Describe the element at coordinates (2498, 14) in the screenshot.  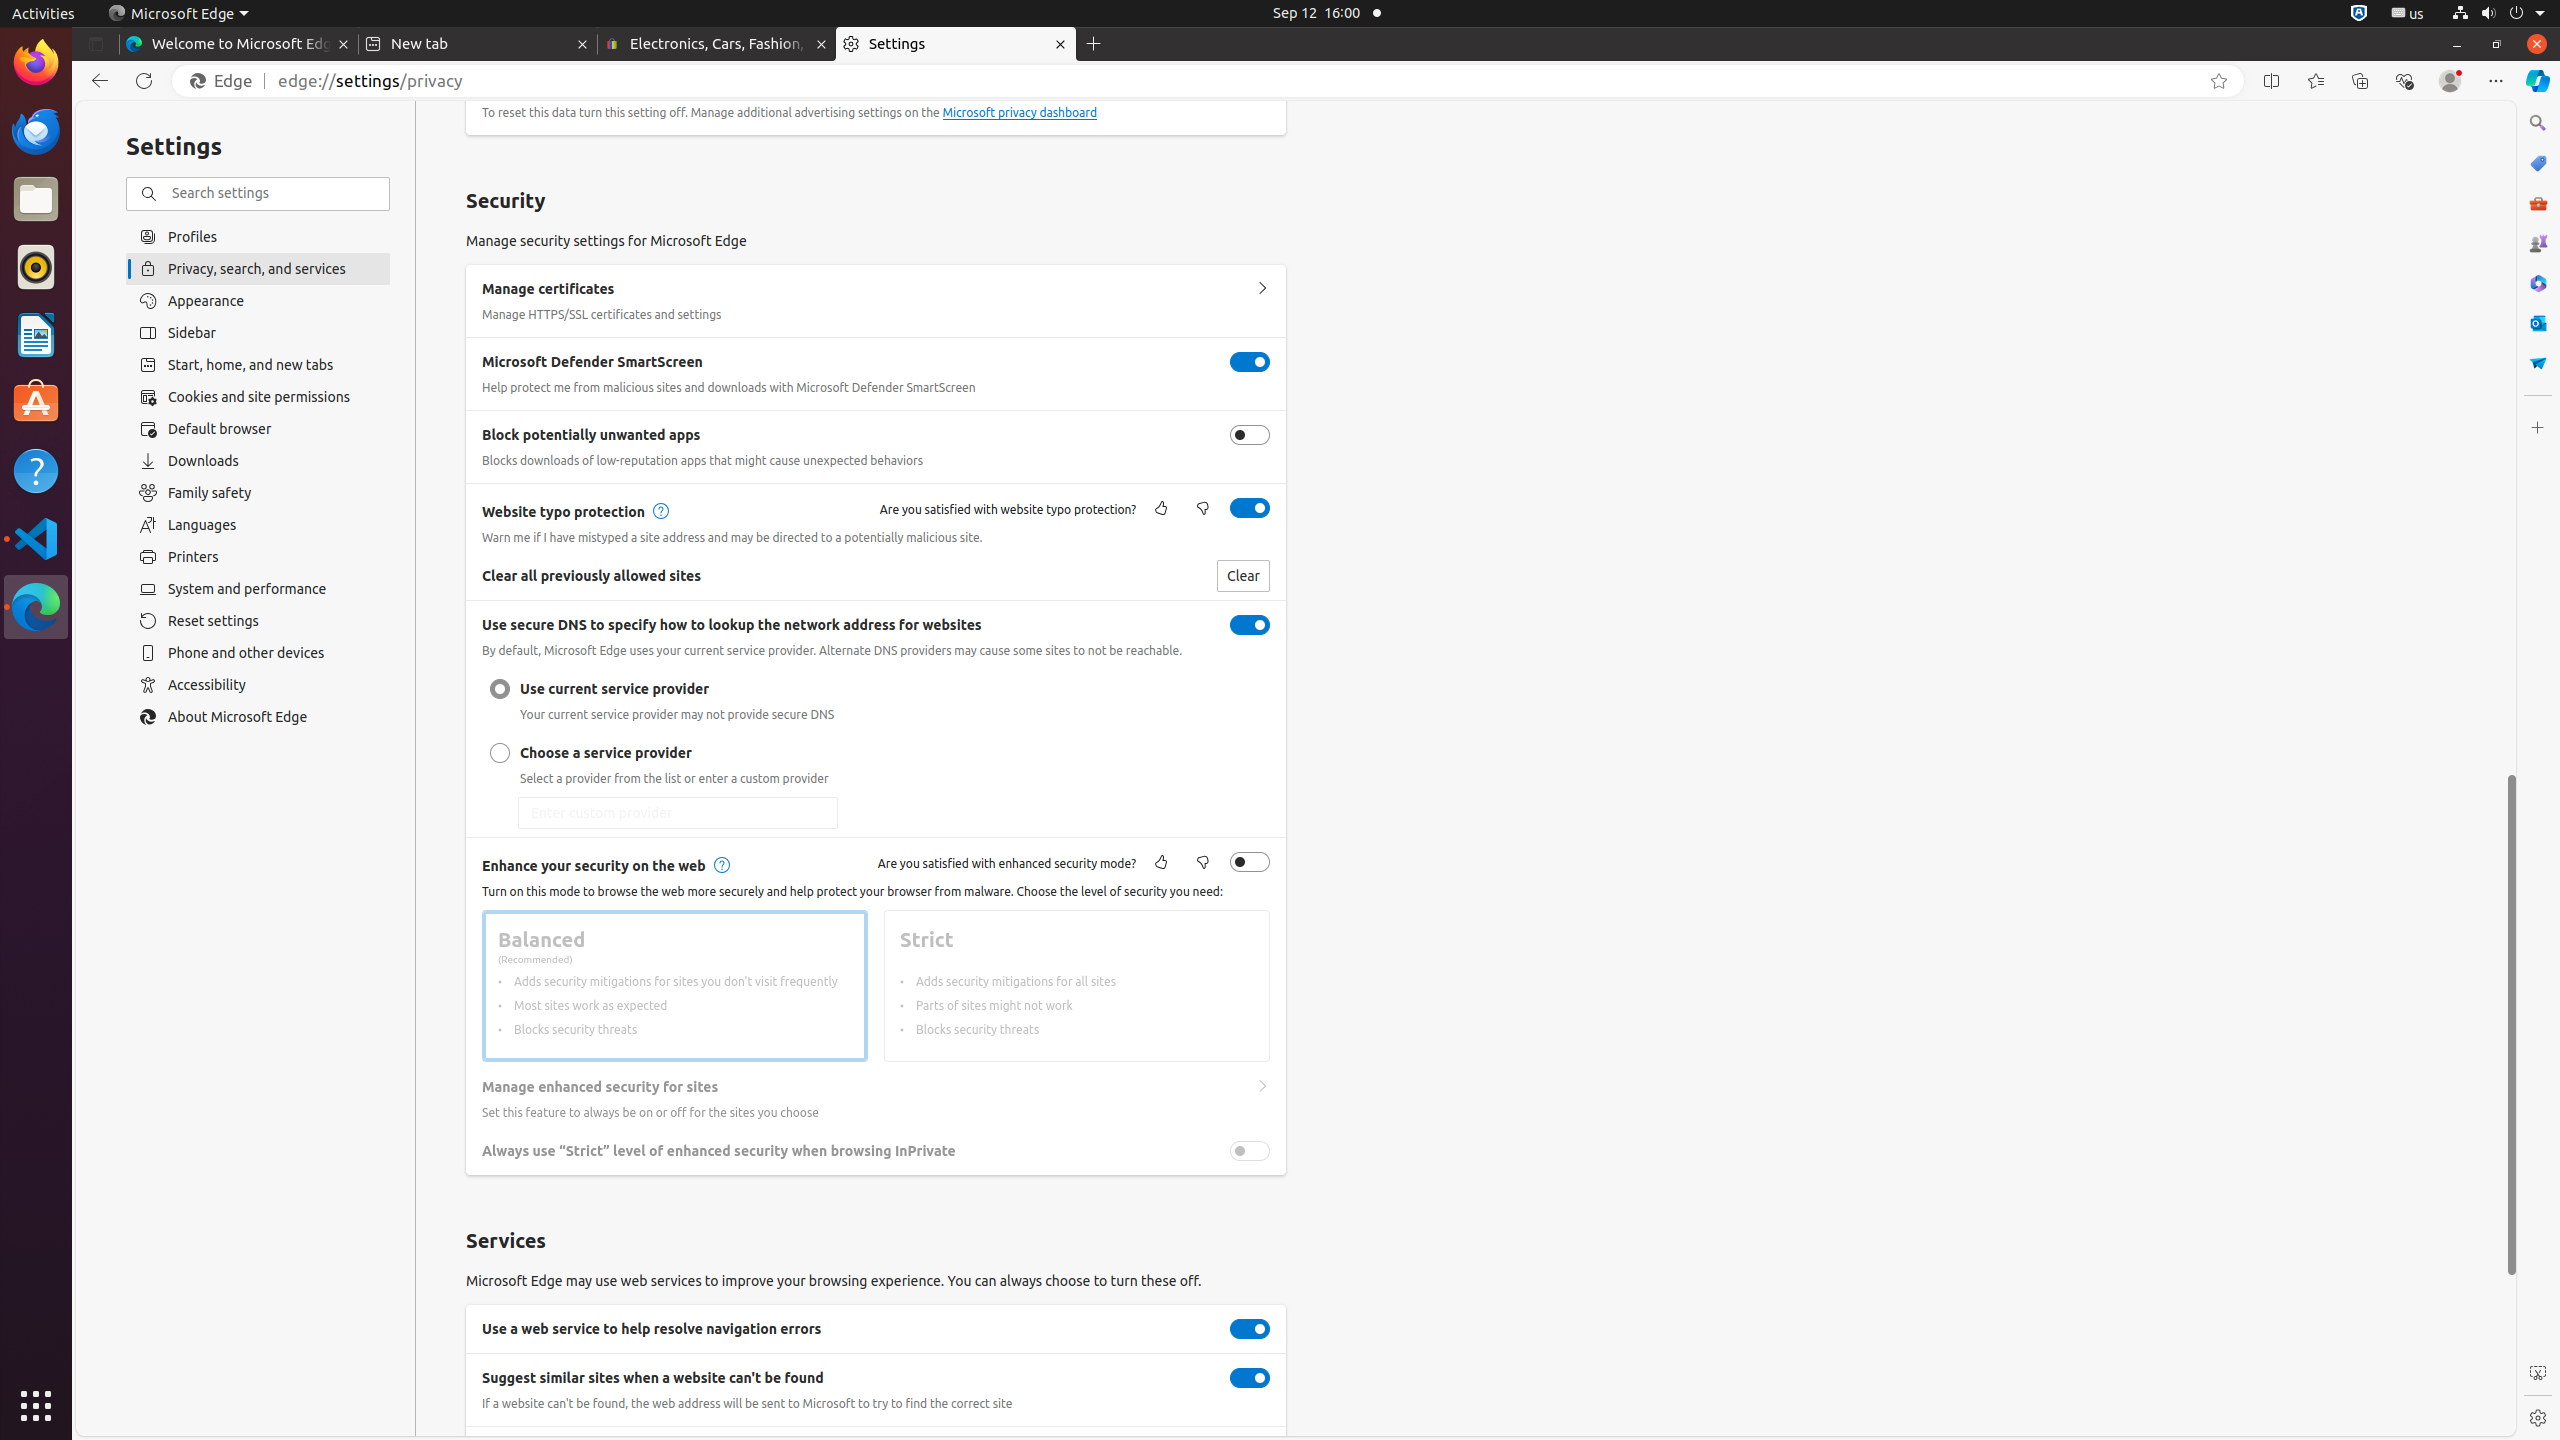
I see `System` at that location.